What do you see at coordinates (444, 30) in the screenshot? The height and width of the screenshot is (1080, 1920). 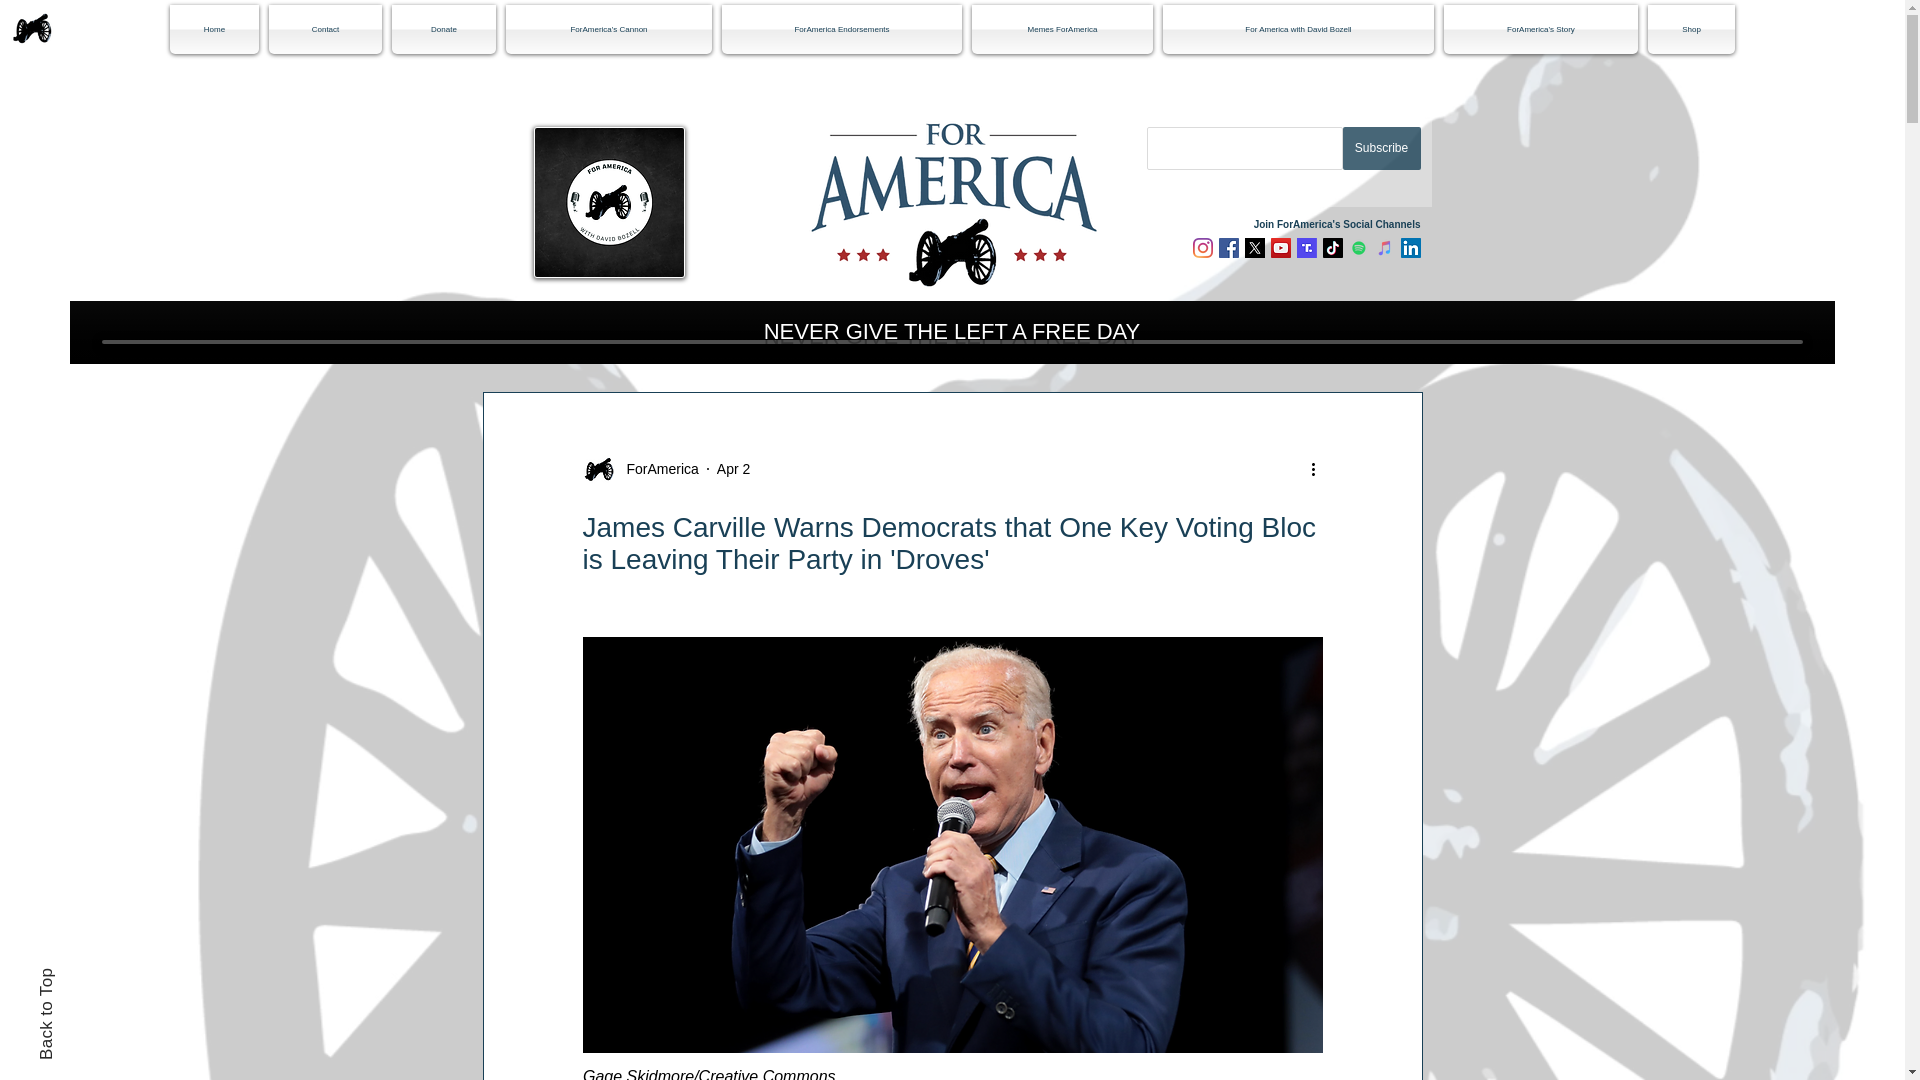 I see `Donate` at bounding box center [444, 30].